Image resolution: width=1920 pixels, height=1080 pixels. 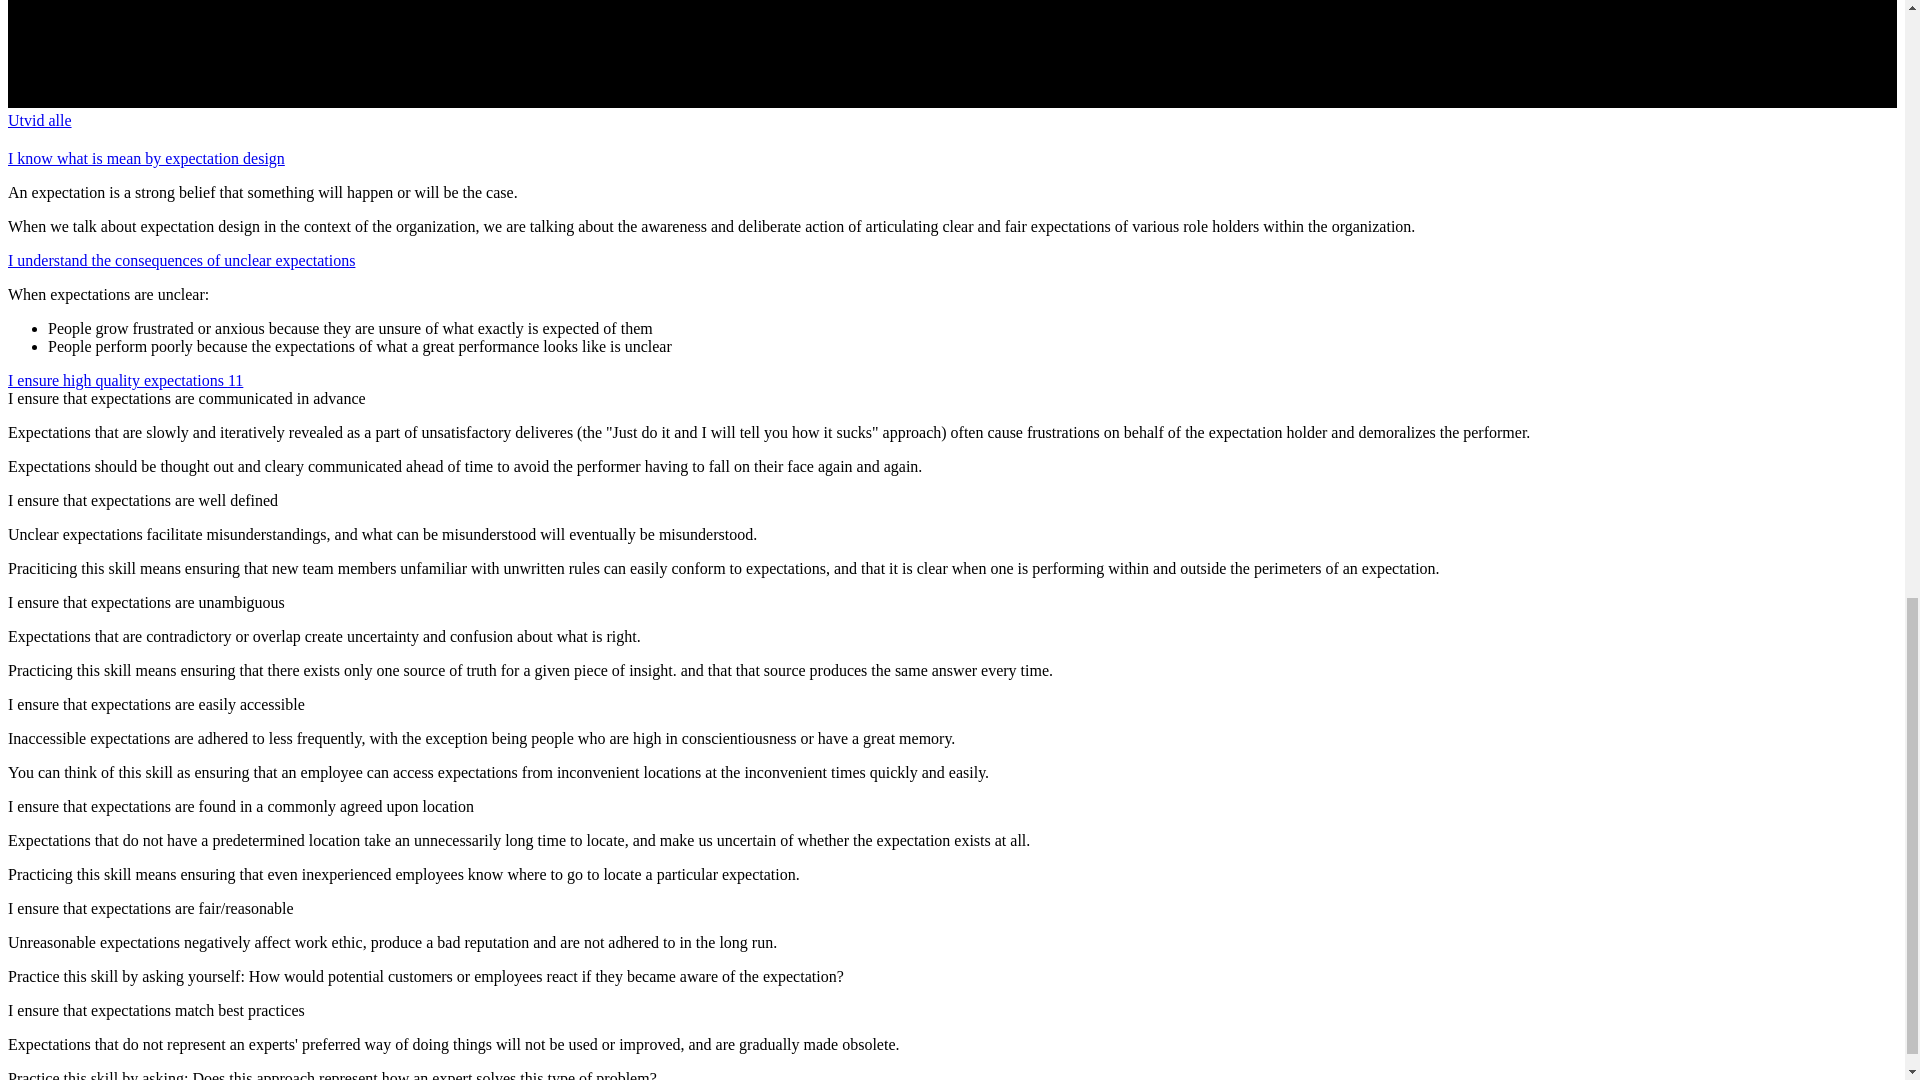 I want to click on I ensure that expectations are easily accessible, so click(x=156, y=704).